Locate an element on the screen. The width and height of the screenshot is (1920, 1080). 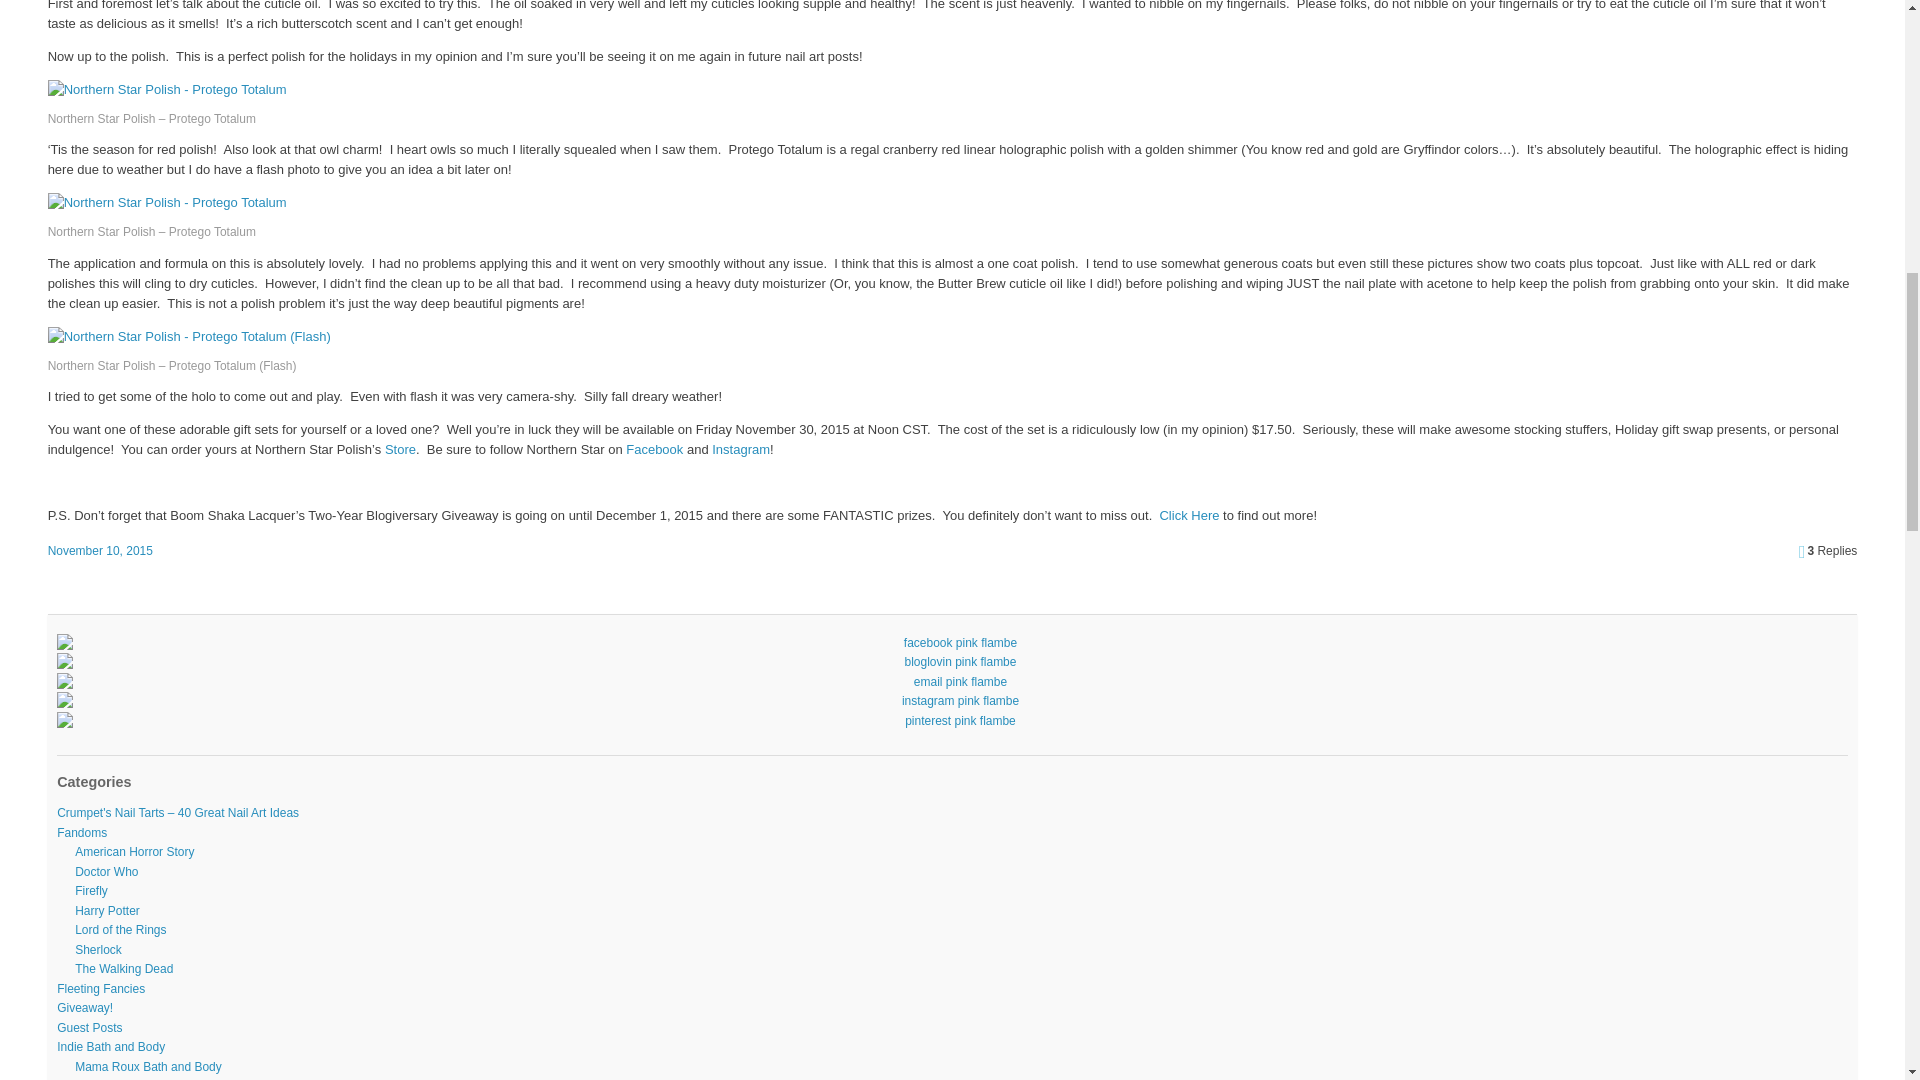
Giveaway! is located at coordinates (85, 1008).